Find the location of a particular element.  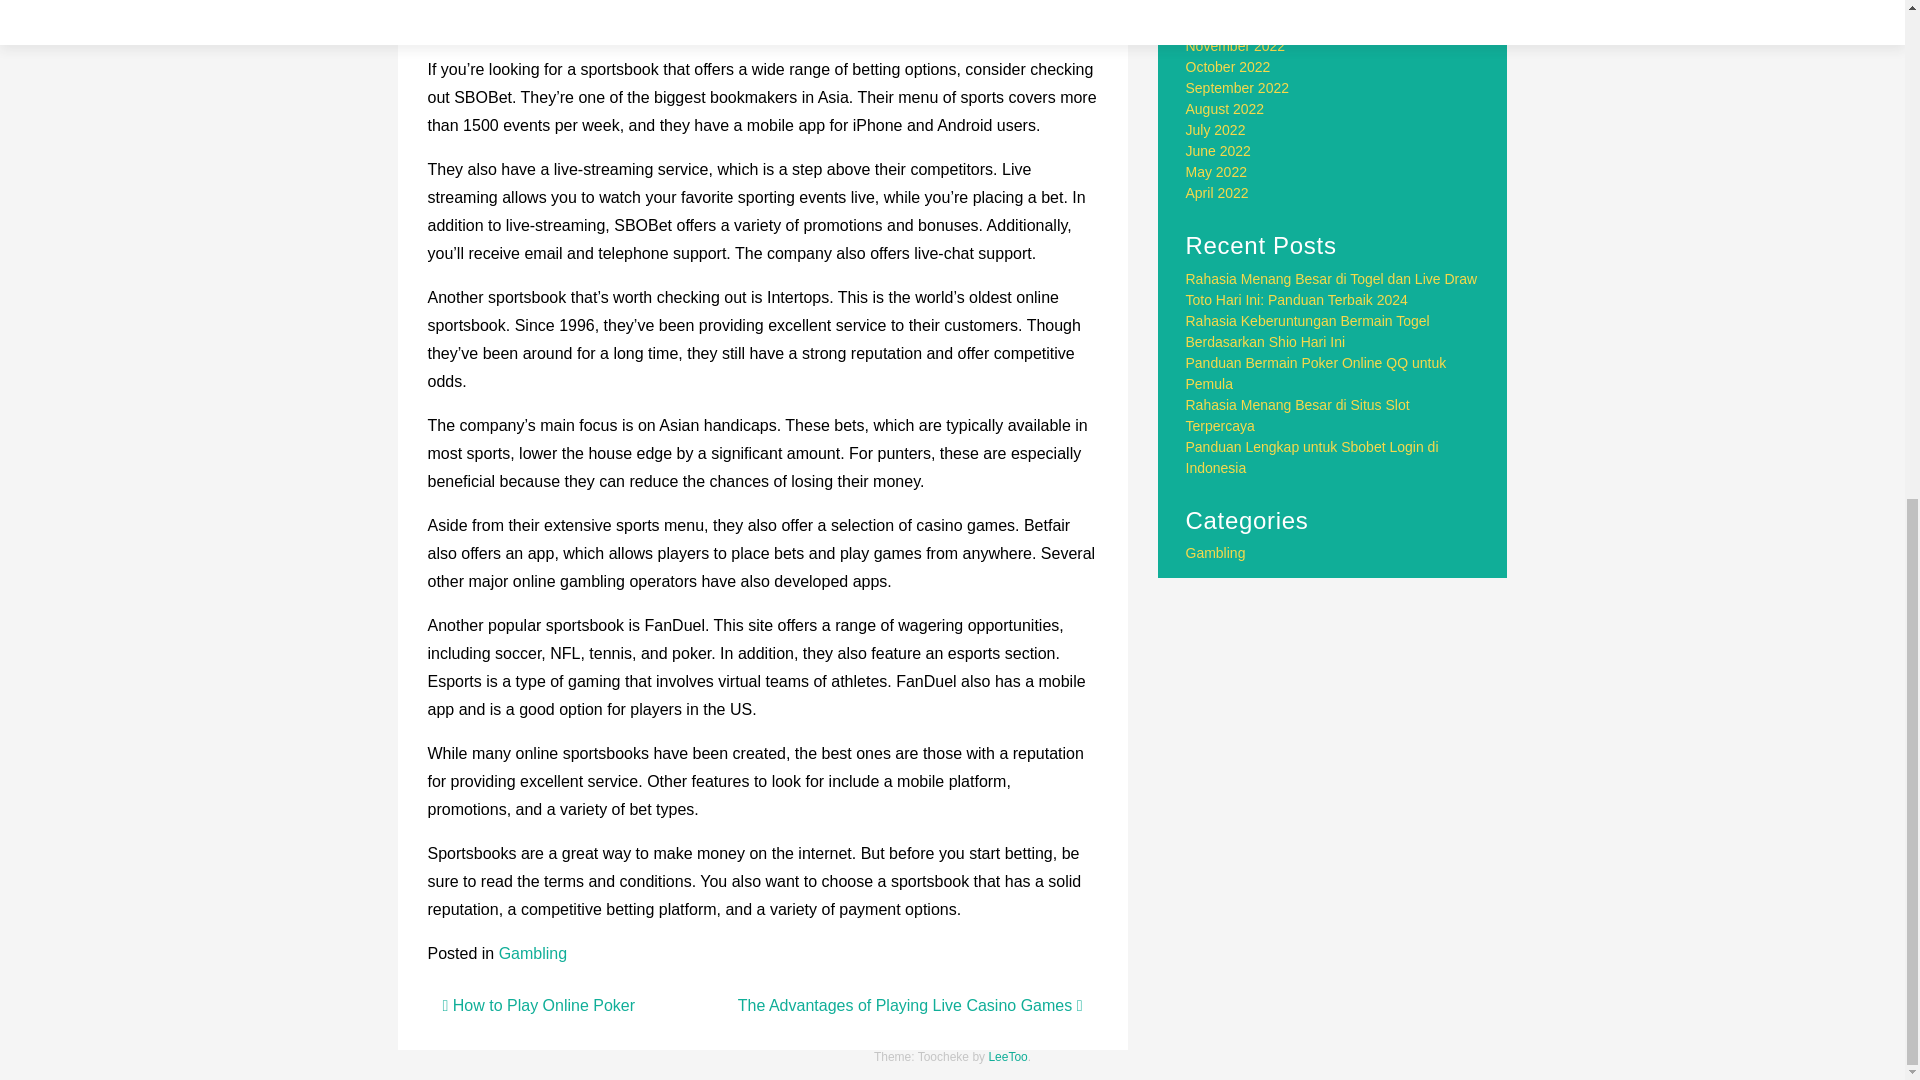

June 2022 is located at coordinates (1218, 150).